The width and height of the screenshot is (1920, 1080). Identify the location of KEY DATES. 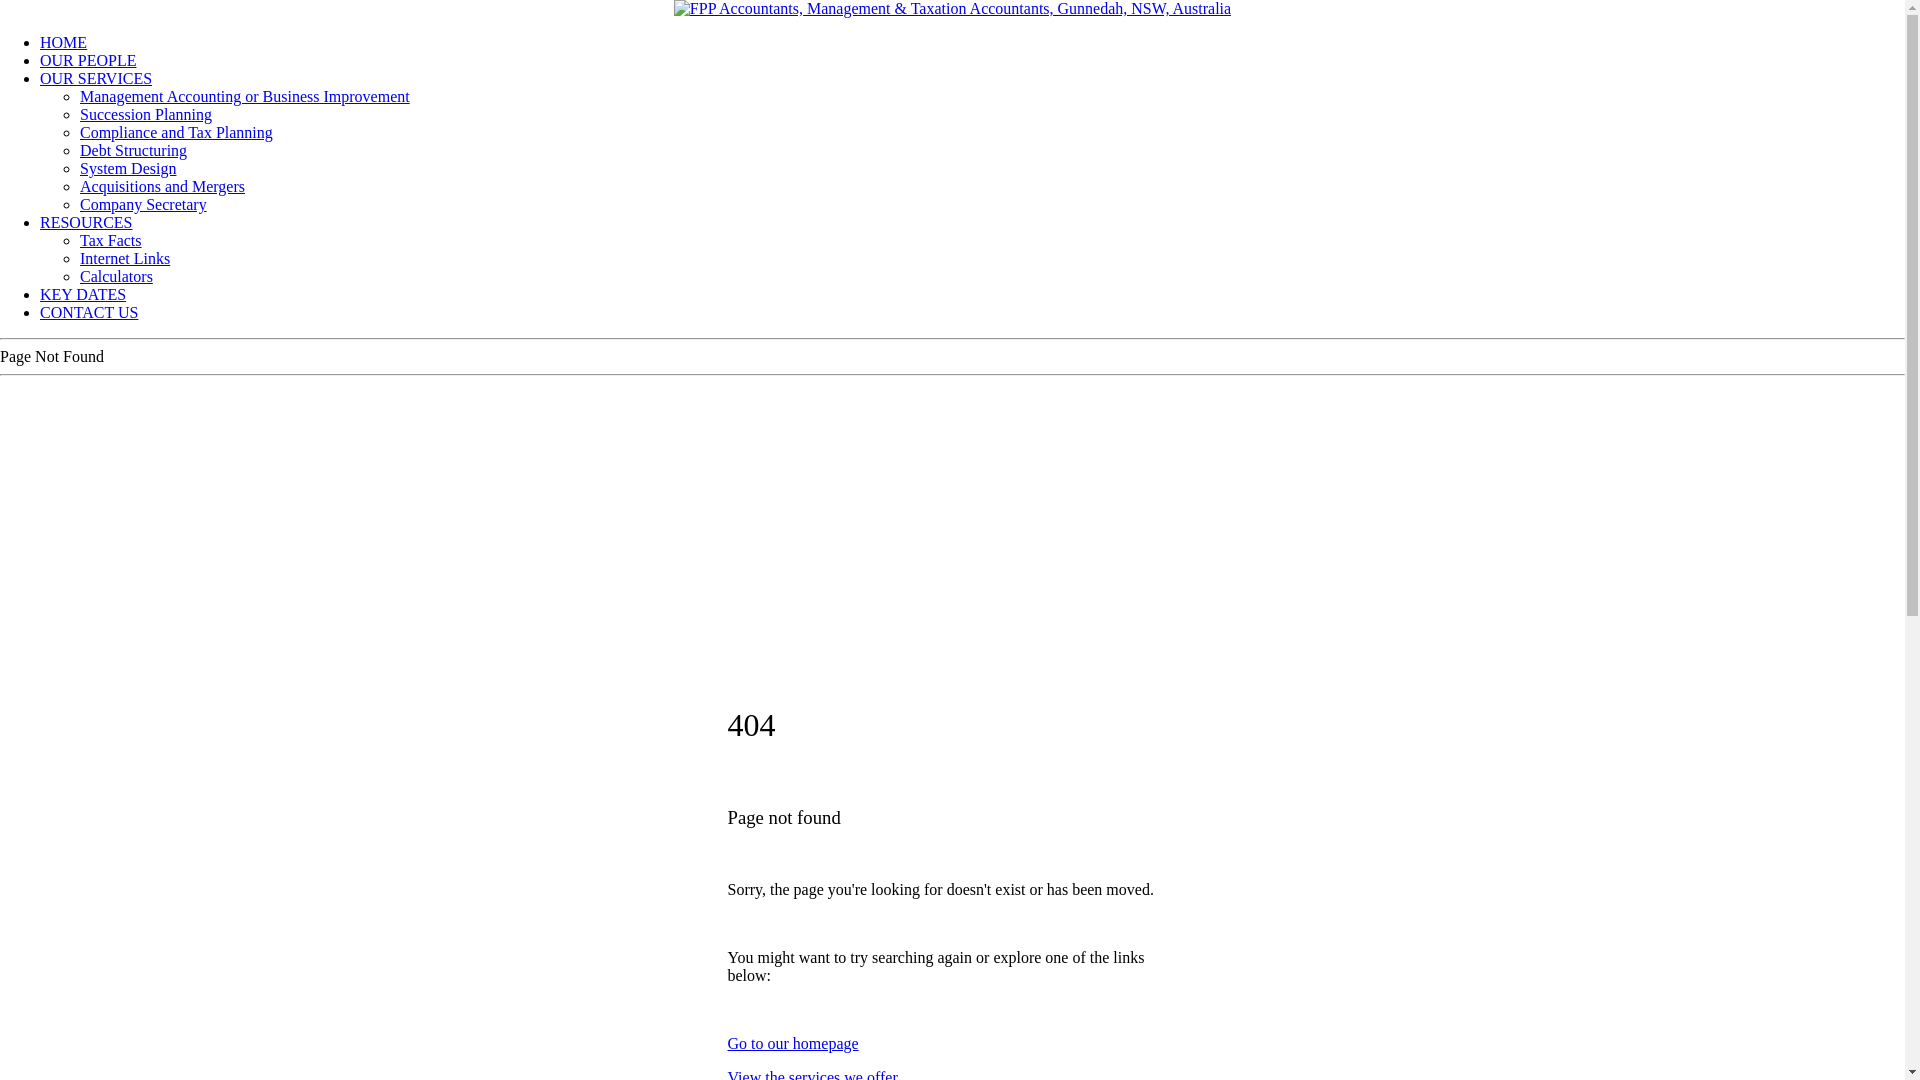
(83, 294).